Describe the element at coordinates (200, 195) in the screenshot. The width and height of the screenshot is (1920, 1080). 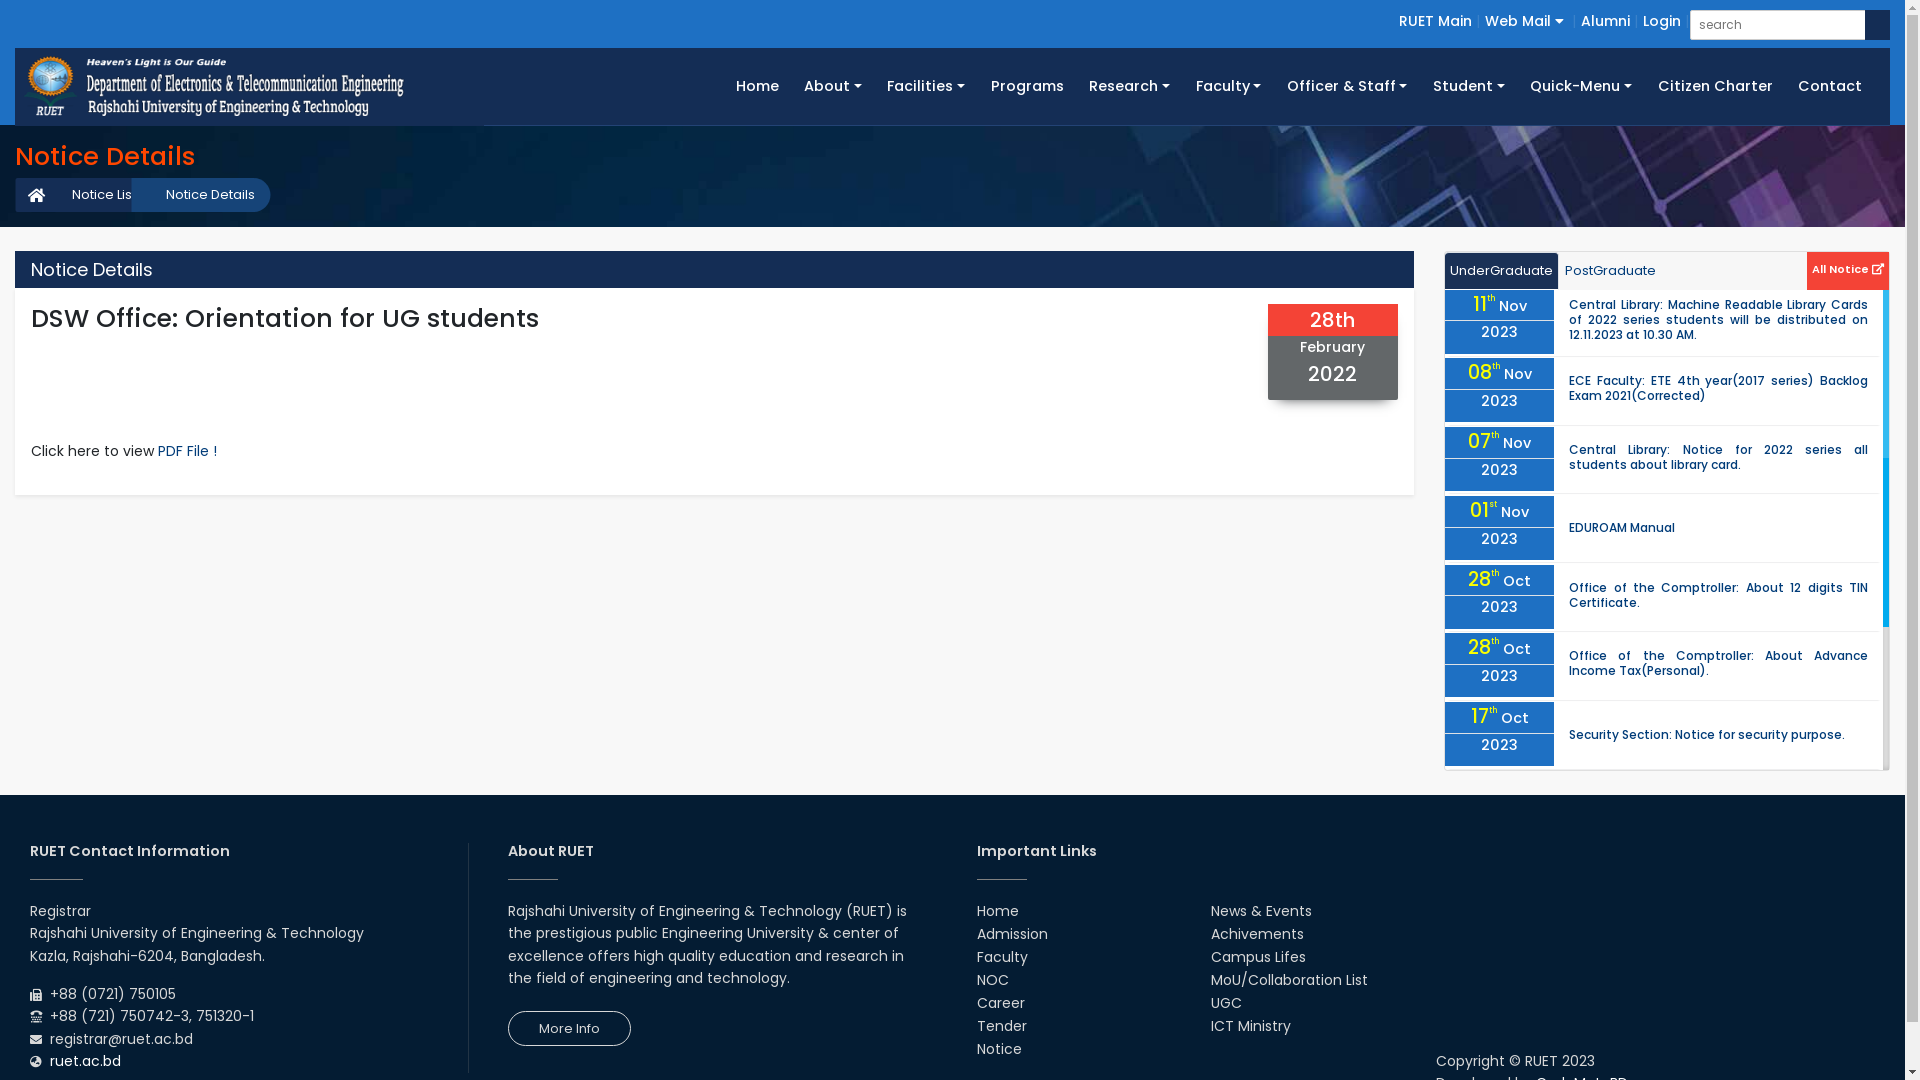
I see `Notice Details` at that location.